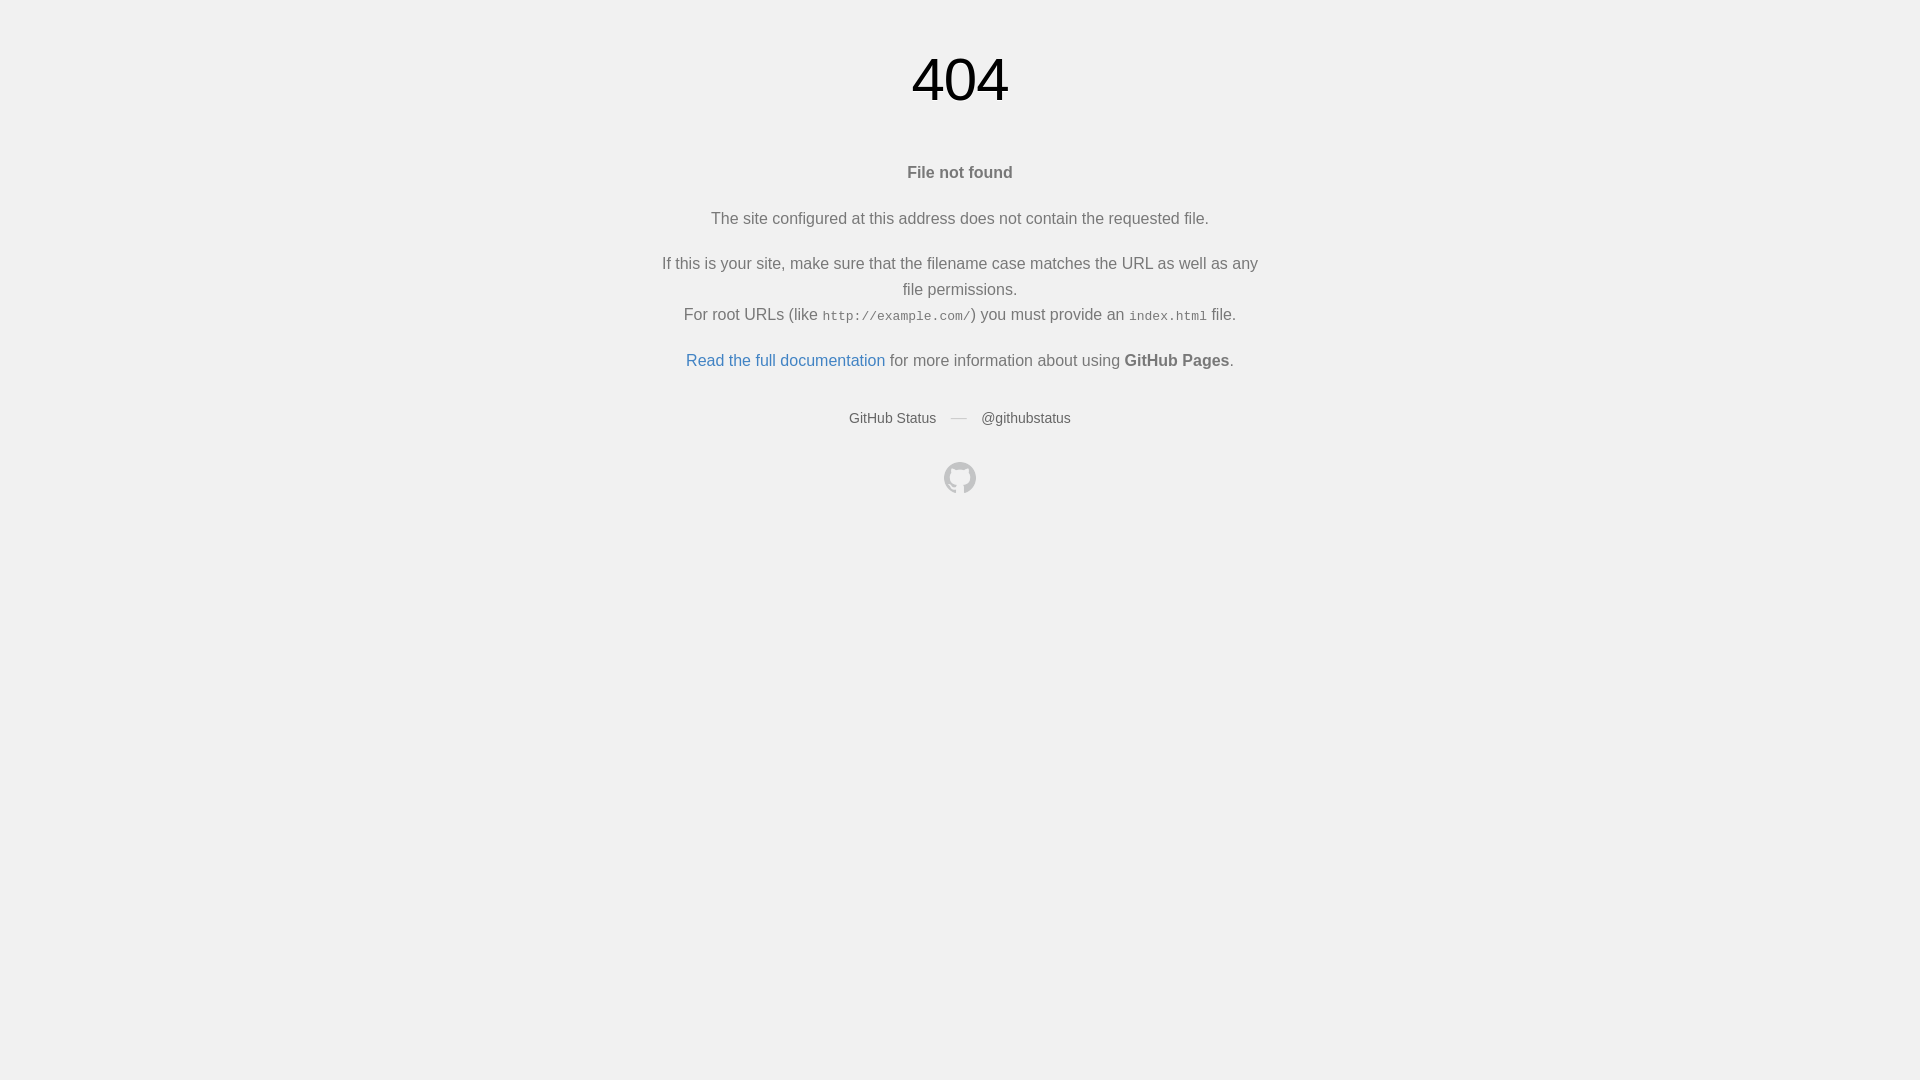 The height and width of the screenshot is (1080, 1920). What do you see at coordinates (786, 360) in the screenshot?
I see `Read the full documentation` at bounding box center [786, 360].